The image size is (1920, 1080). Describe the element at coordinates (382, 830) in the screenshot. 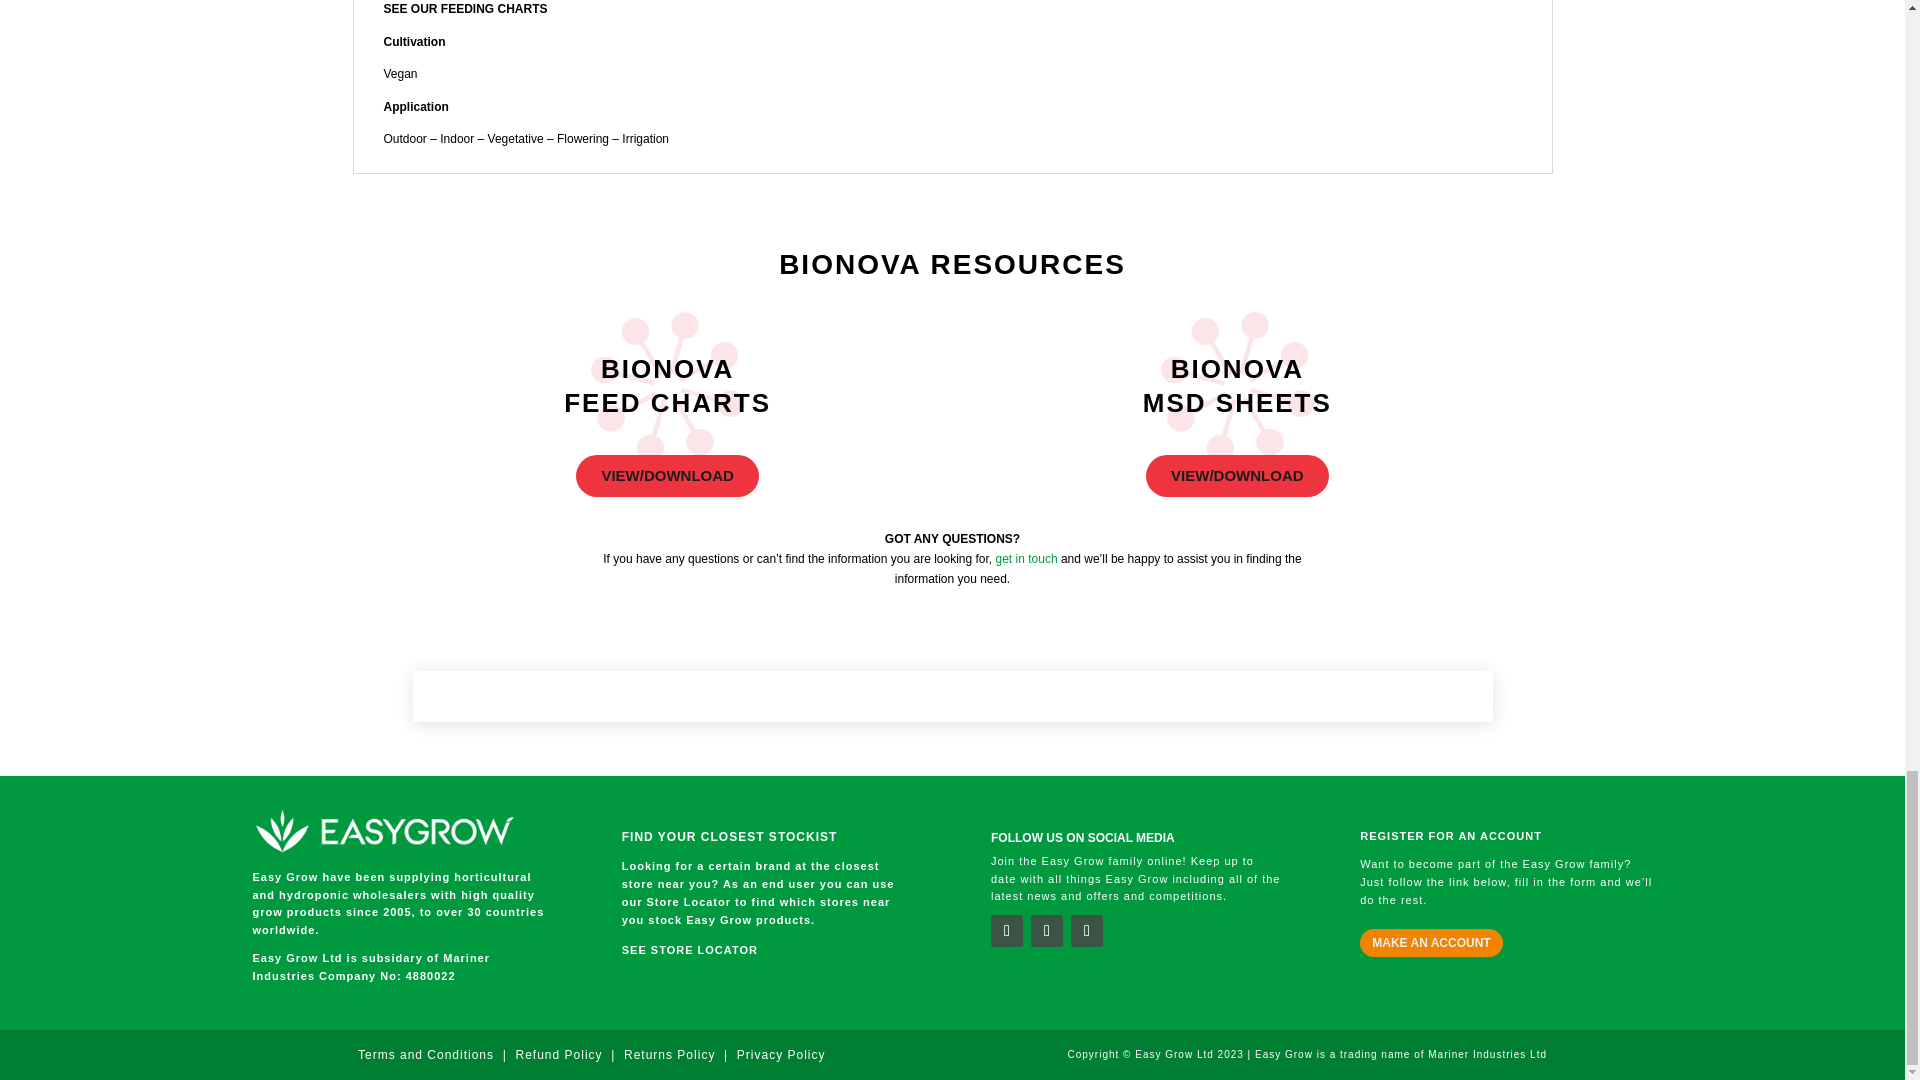

I see `Easy-Grow-Desktop-Navigation-Logo-White 330` at that location.